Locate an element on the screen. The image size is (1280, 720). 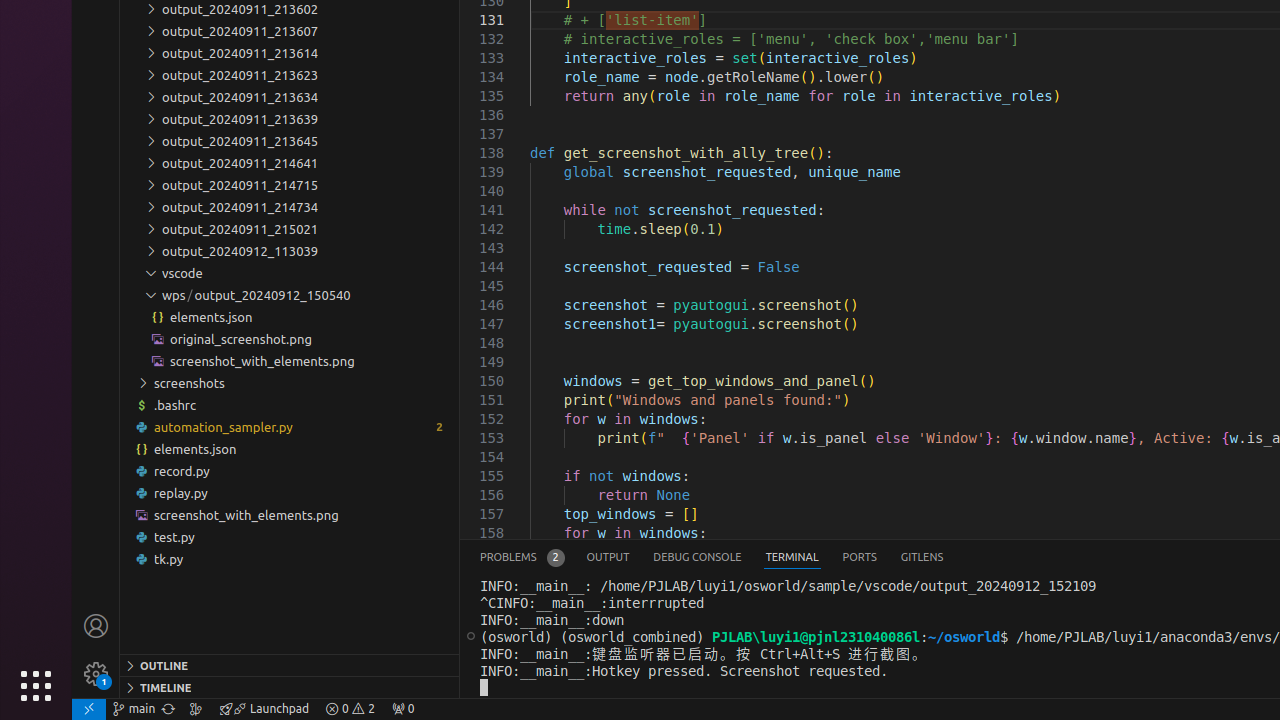
Debug Console (Ctrl+Shift+Y) is located at coordinates (698, 558).